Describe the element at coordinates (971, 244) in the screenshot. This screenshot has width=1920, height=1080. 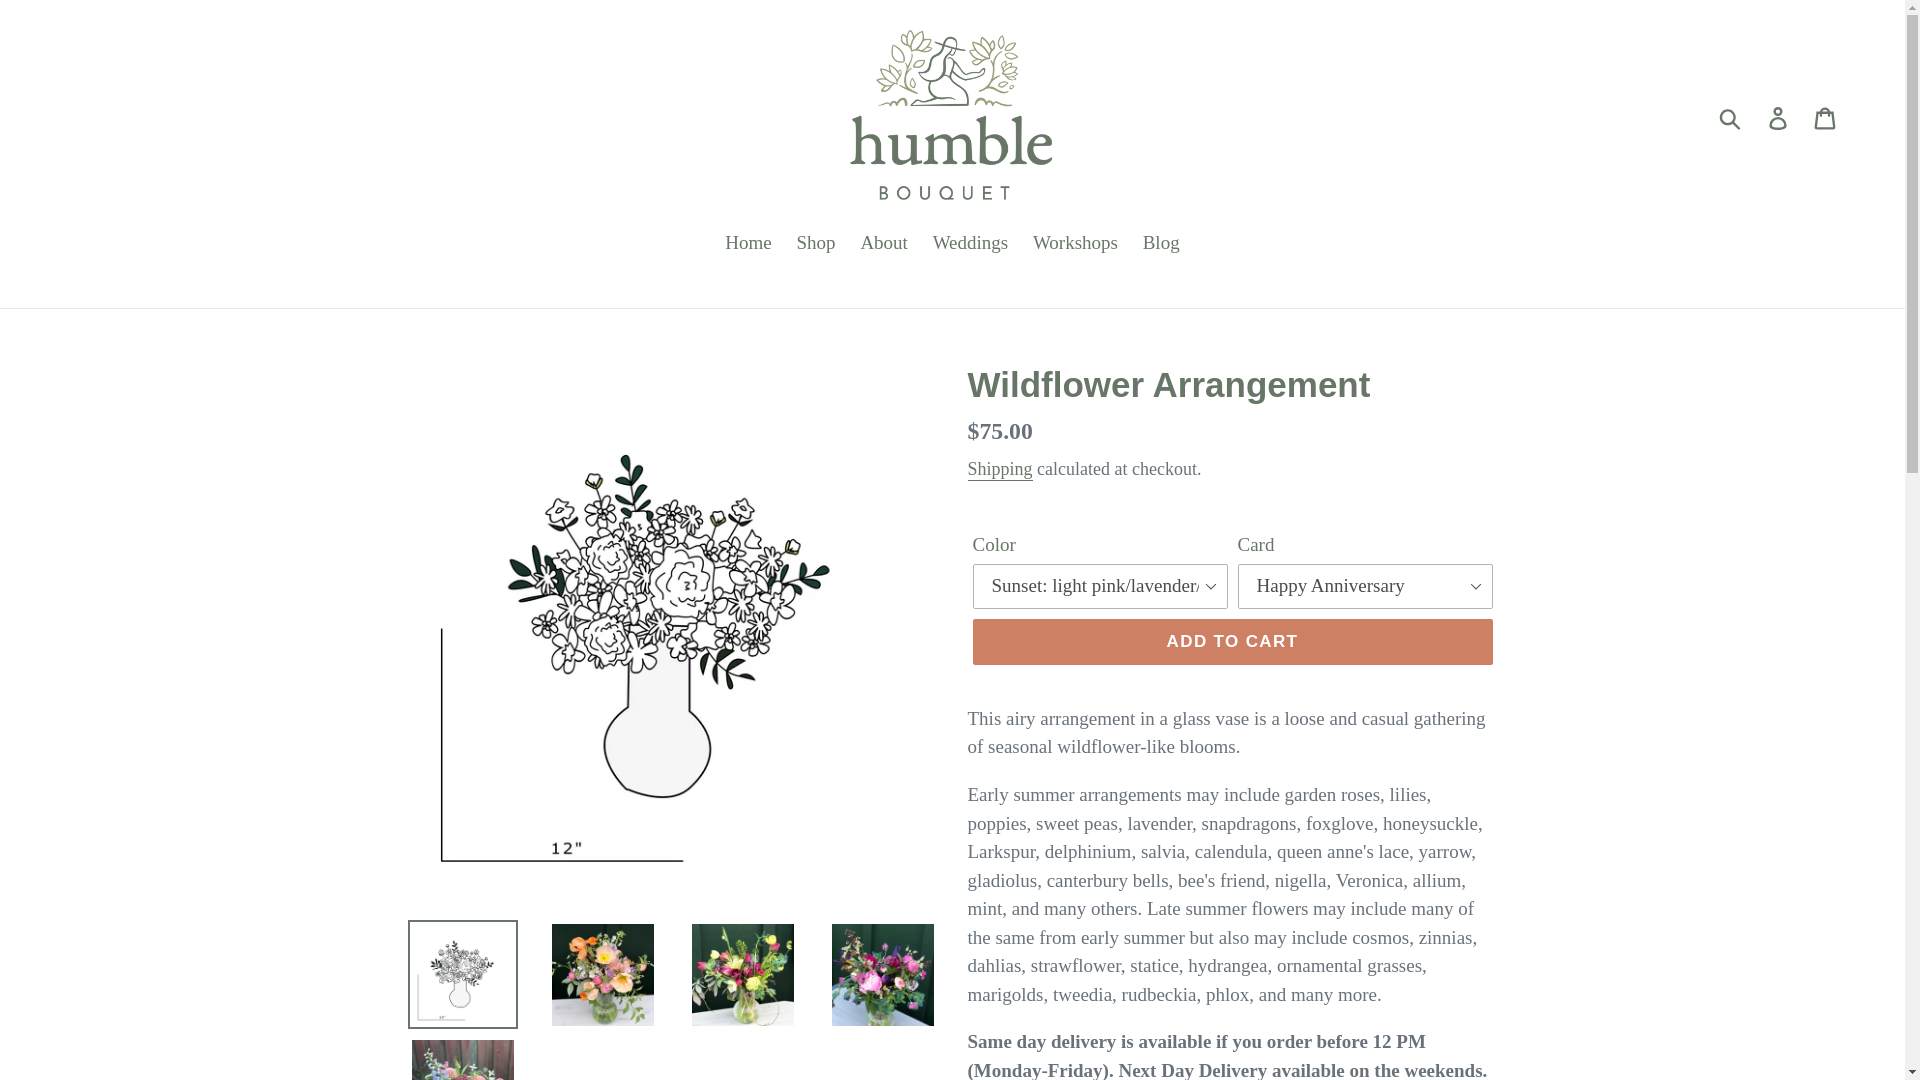
I see `Weddings` at that location.